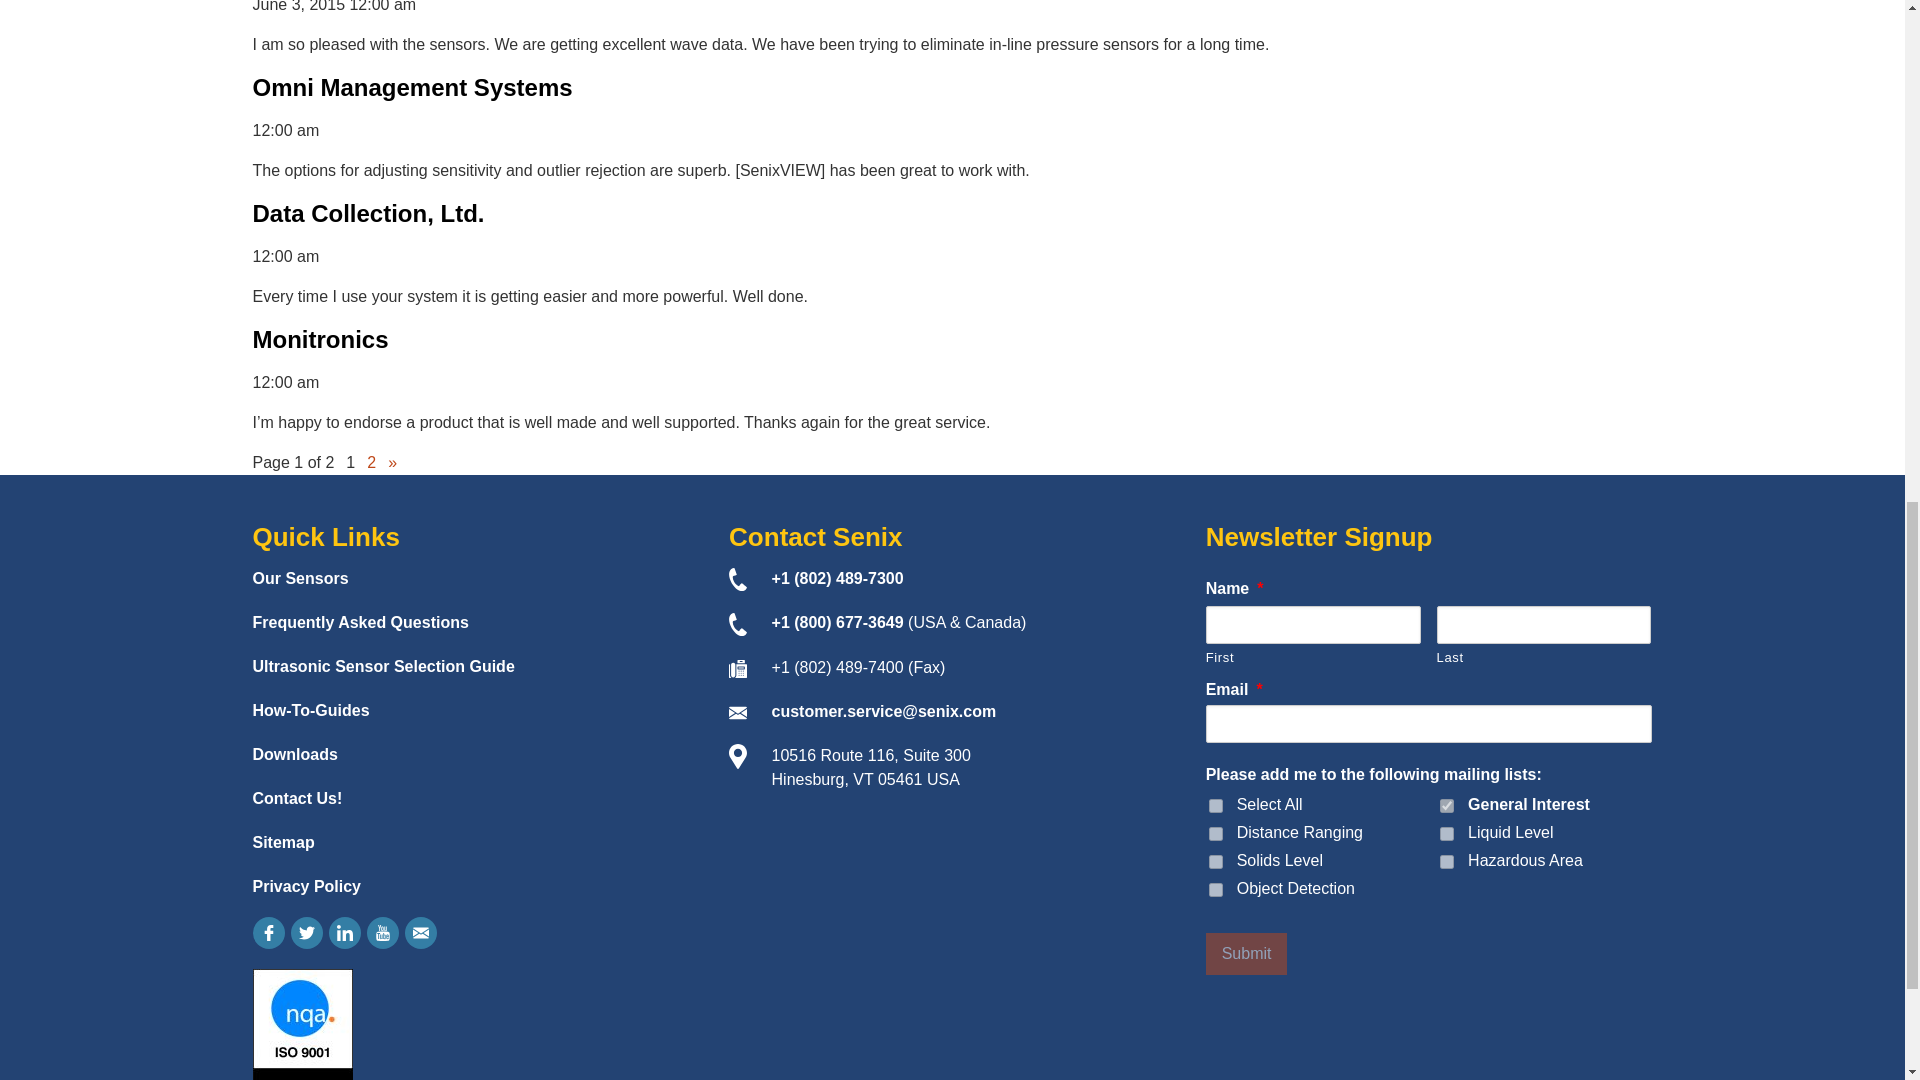 Image resolution: width=1920 pixels, height=1080 pixels. What do you see at coordinates (838, 578) in the screenshot?
I see `18024897300` at bounding box center [838, 578].